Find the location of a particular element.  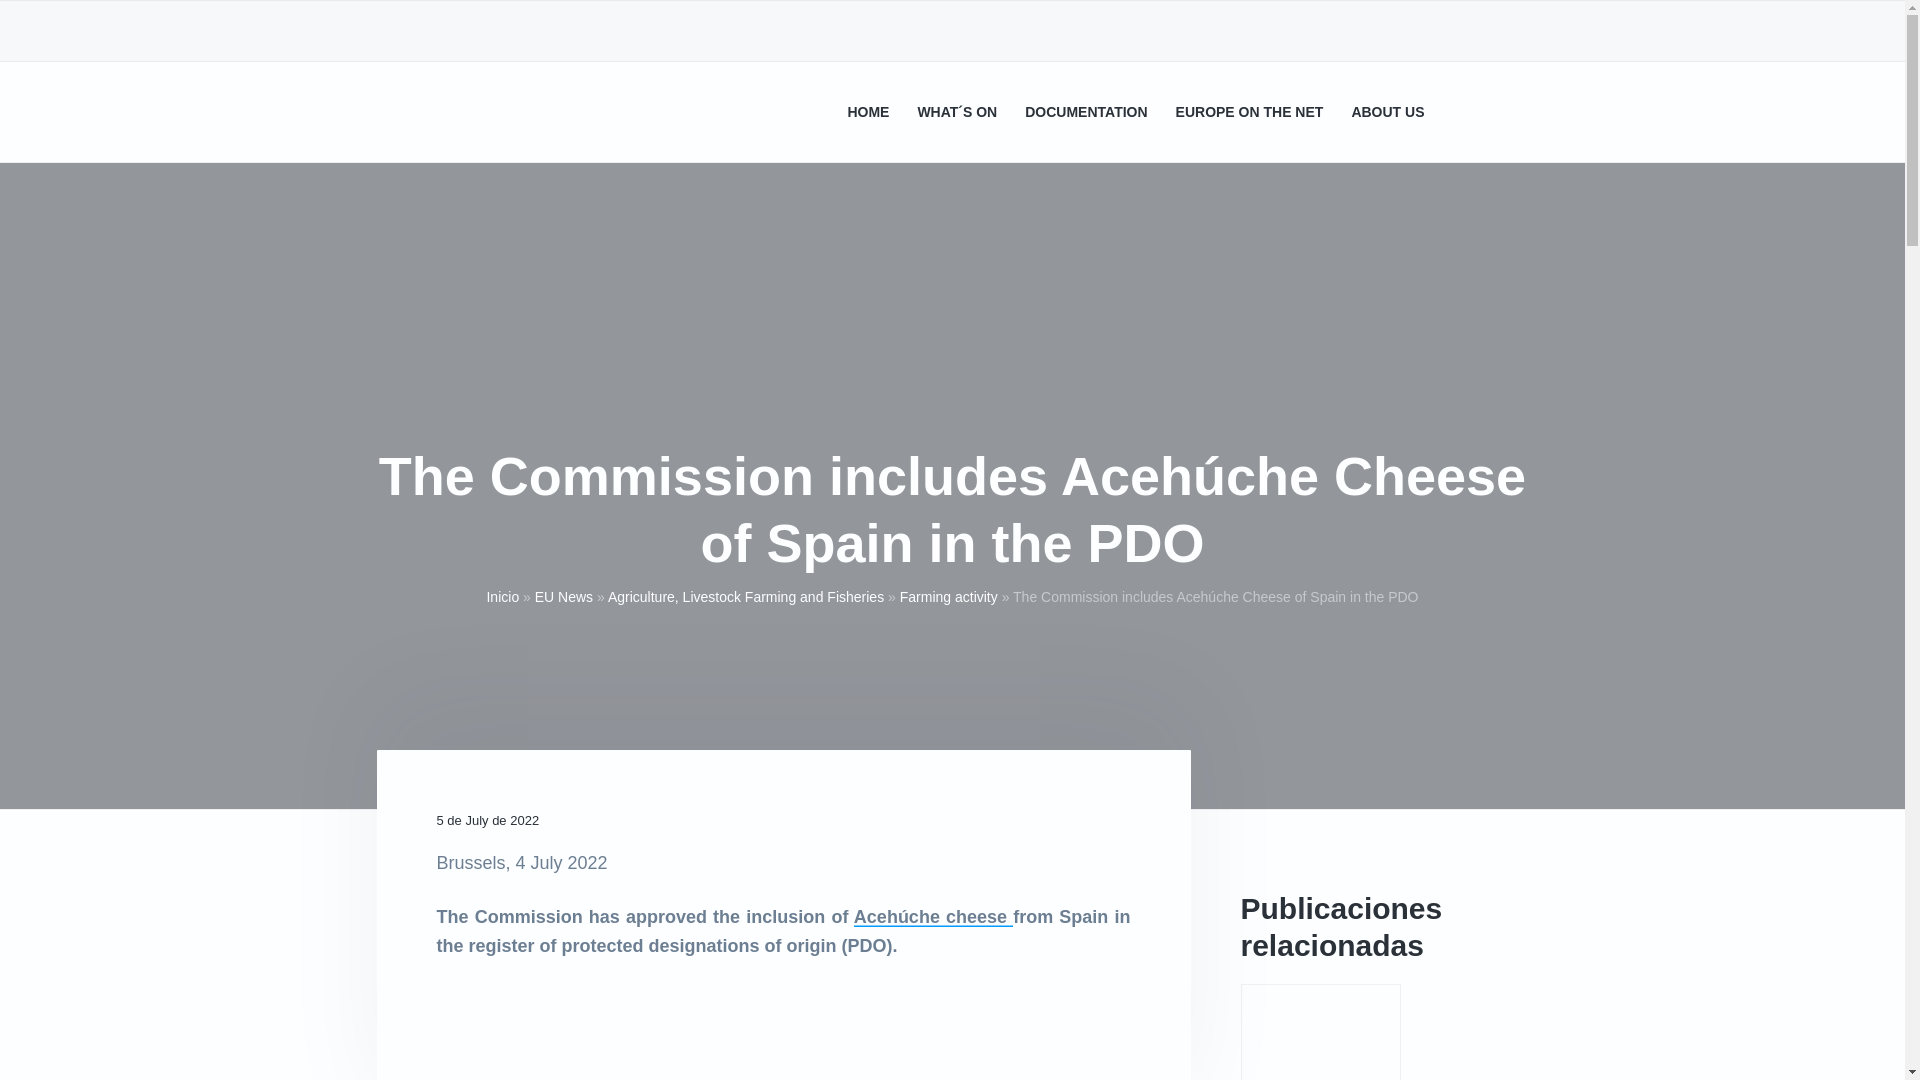

HOME is located at coordinates (867, 112).